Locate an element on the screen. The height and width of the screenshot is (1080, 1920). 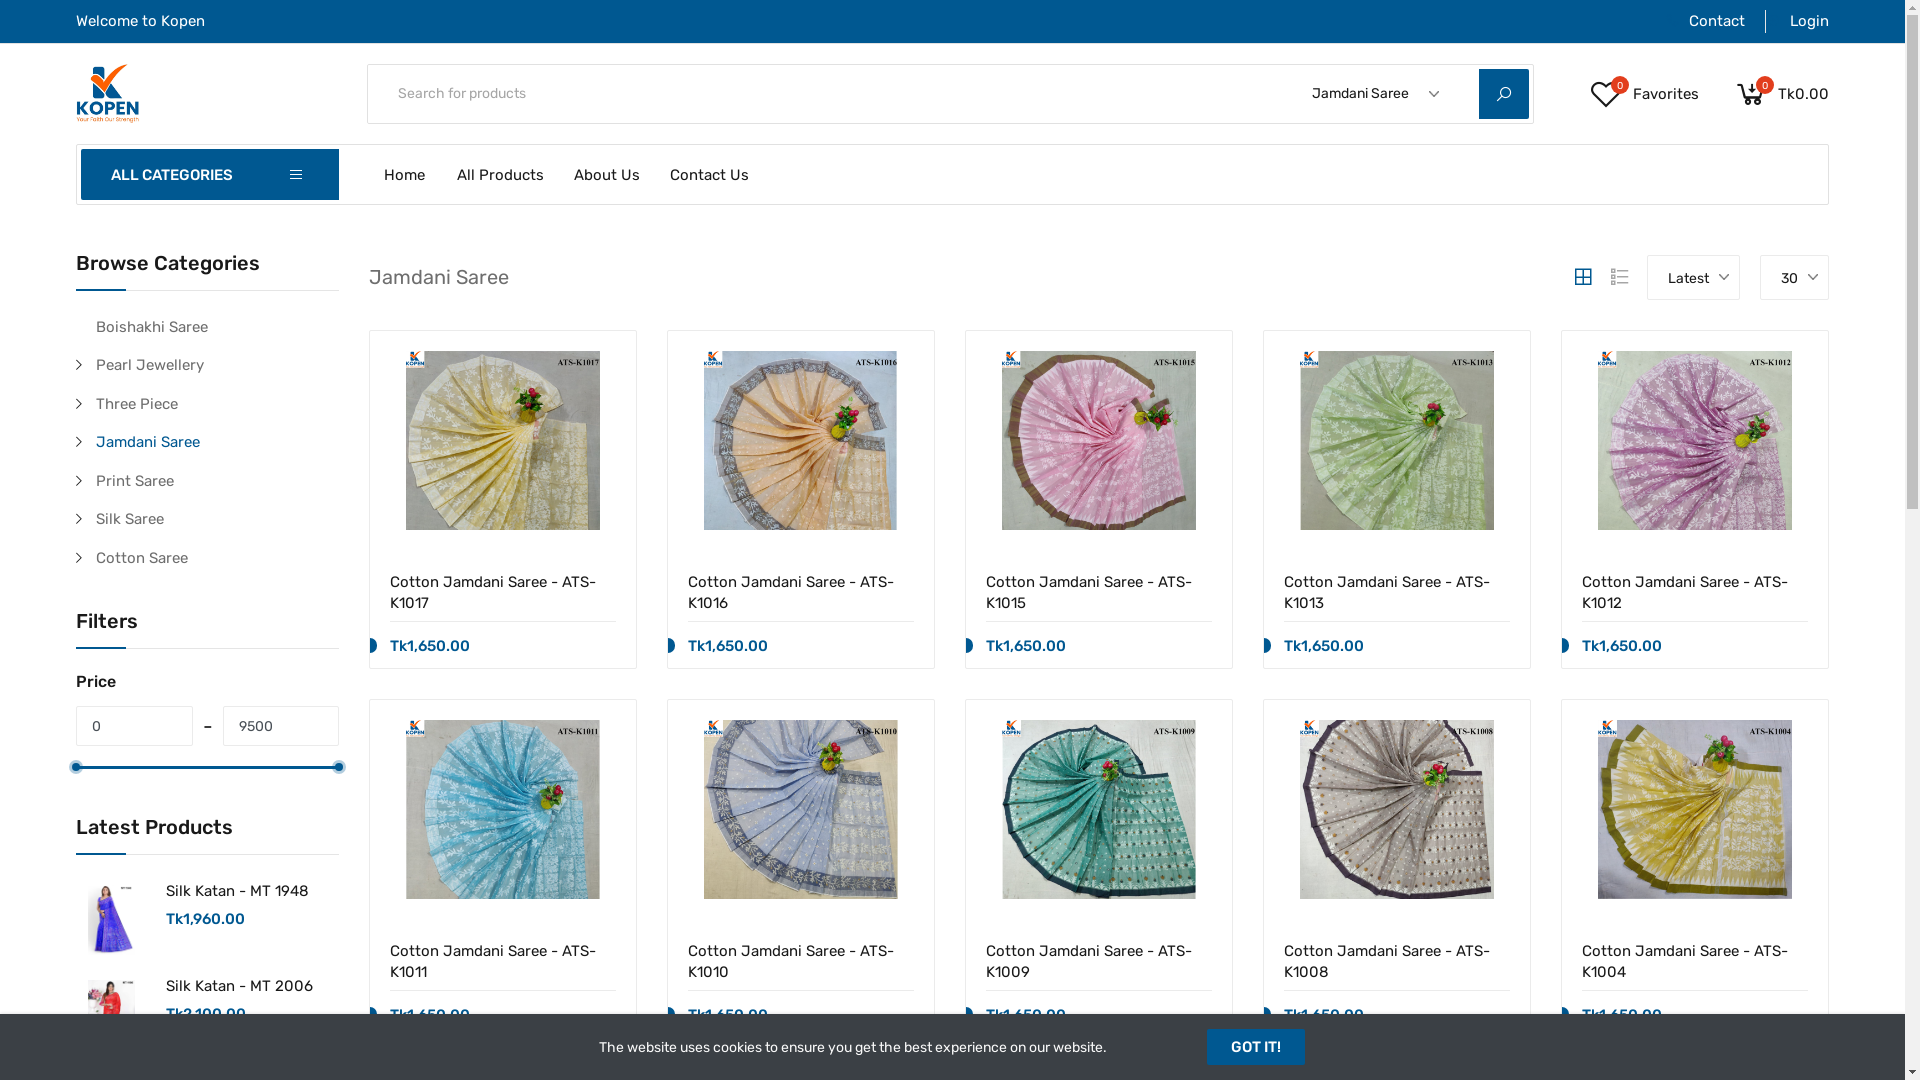
Contact is located at coordinates (1705, 22).